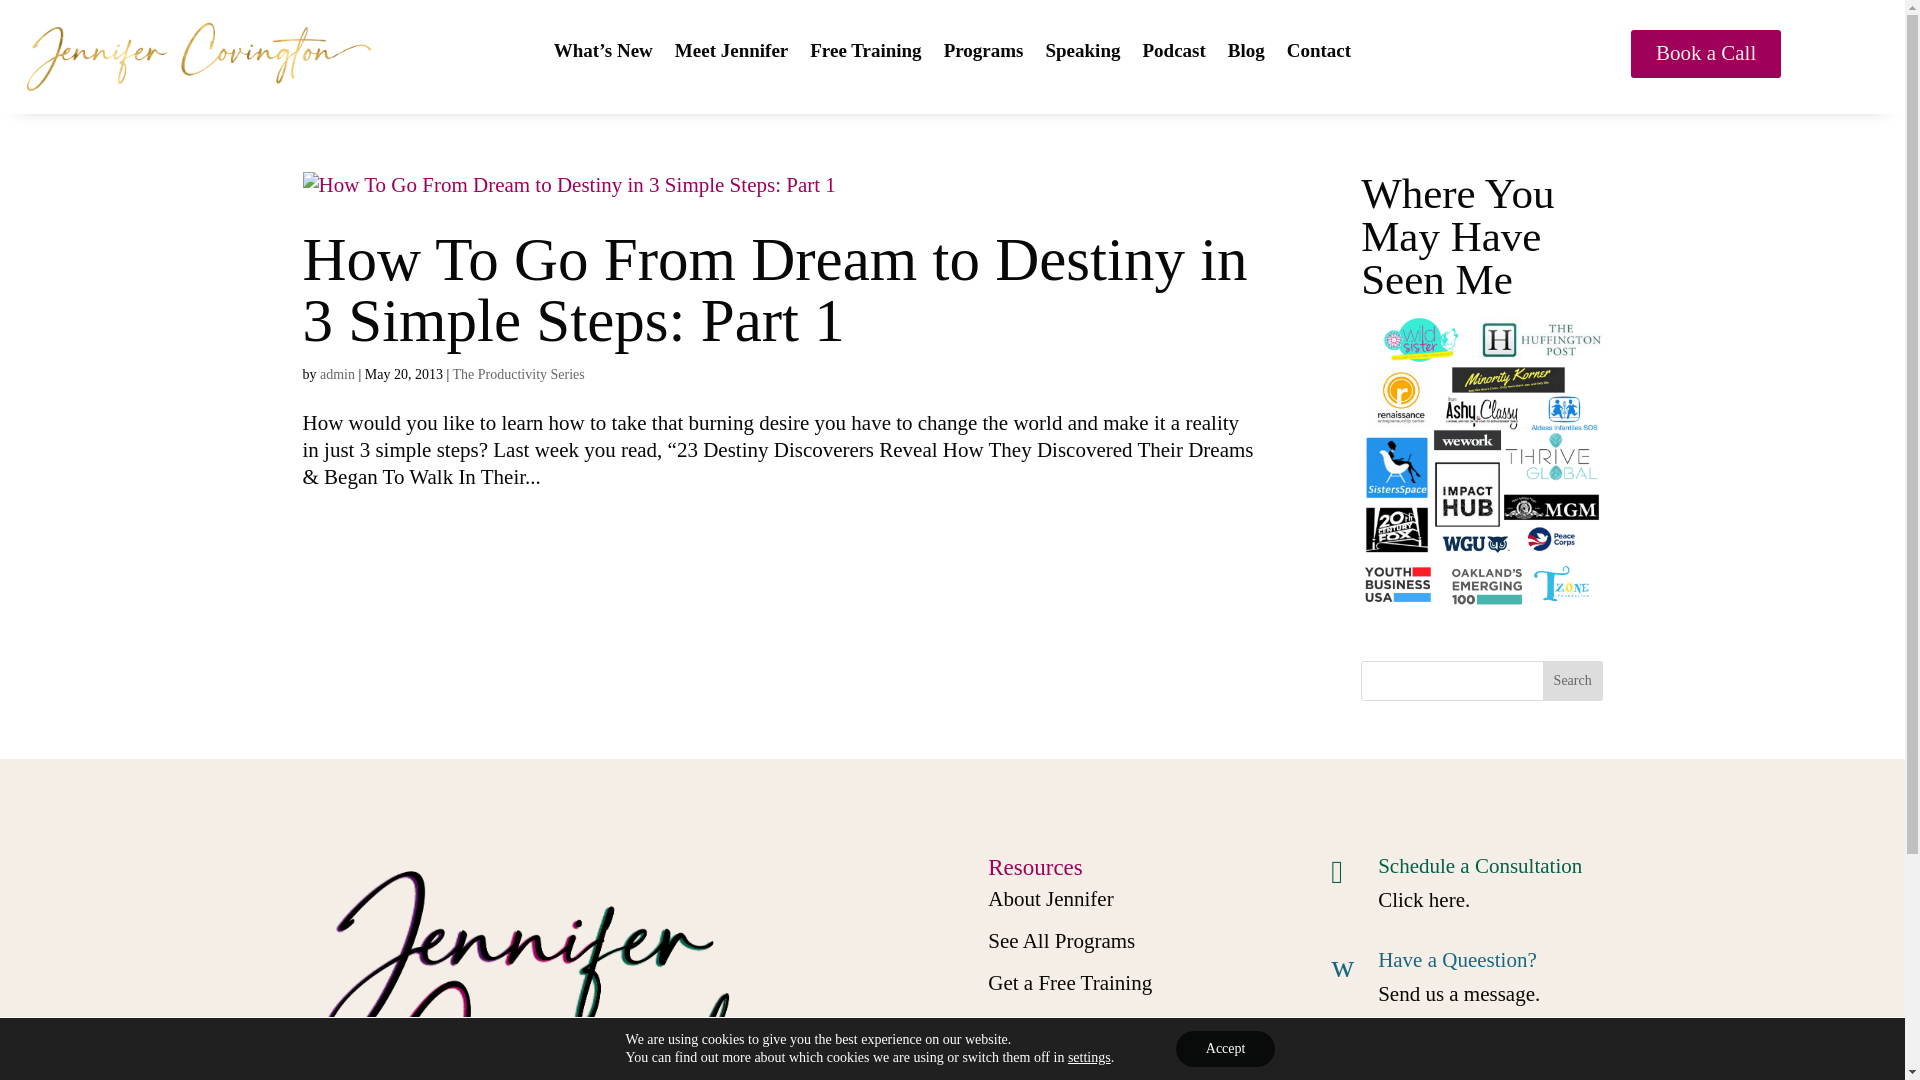  I want to click on How To Go From Dream to Destiny in 3 Simple Steps: Part 1, so click(774, 290).